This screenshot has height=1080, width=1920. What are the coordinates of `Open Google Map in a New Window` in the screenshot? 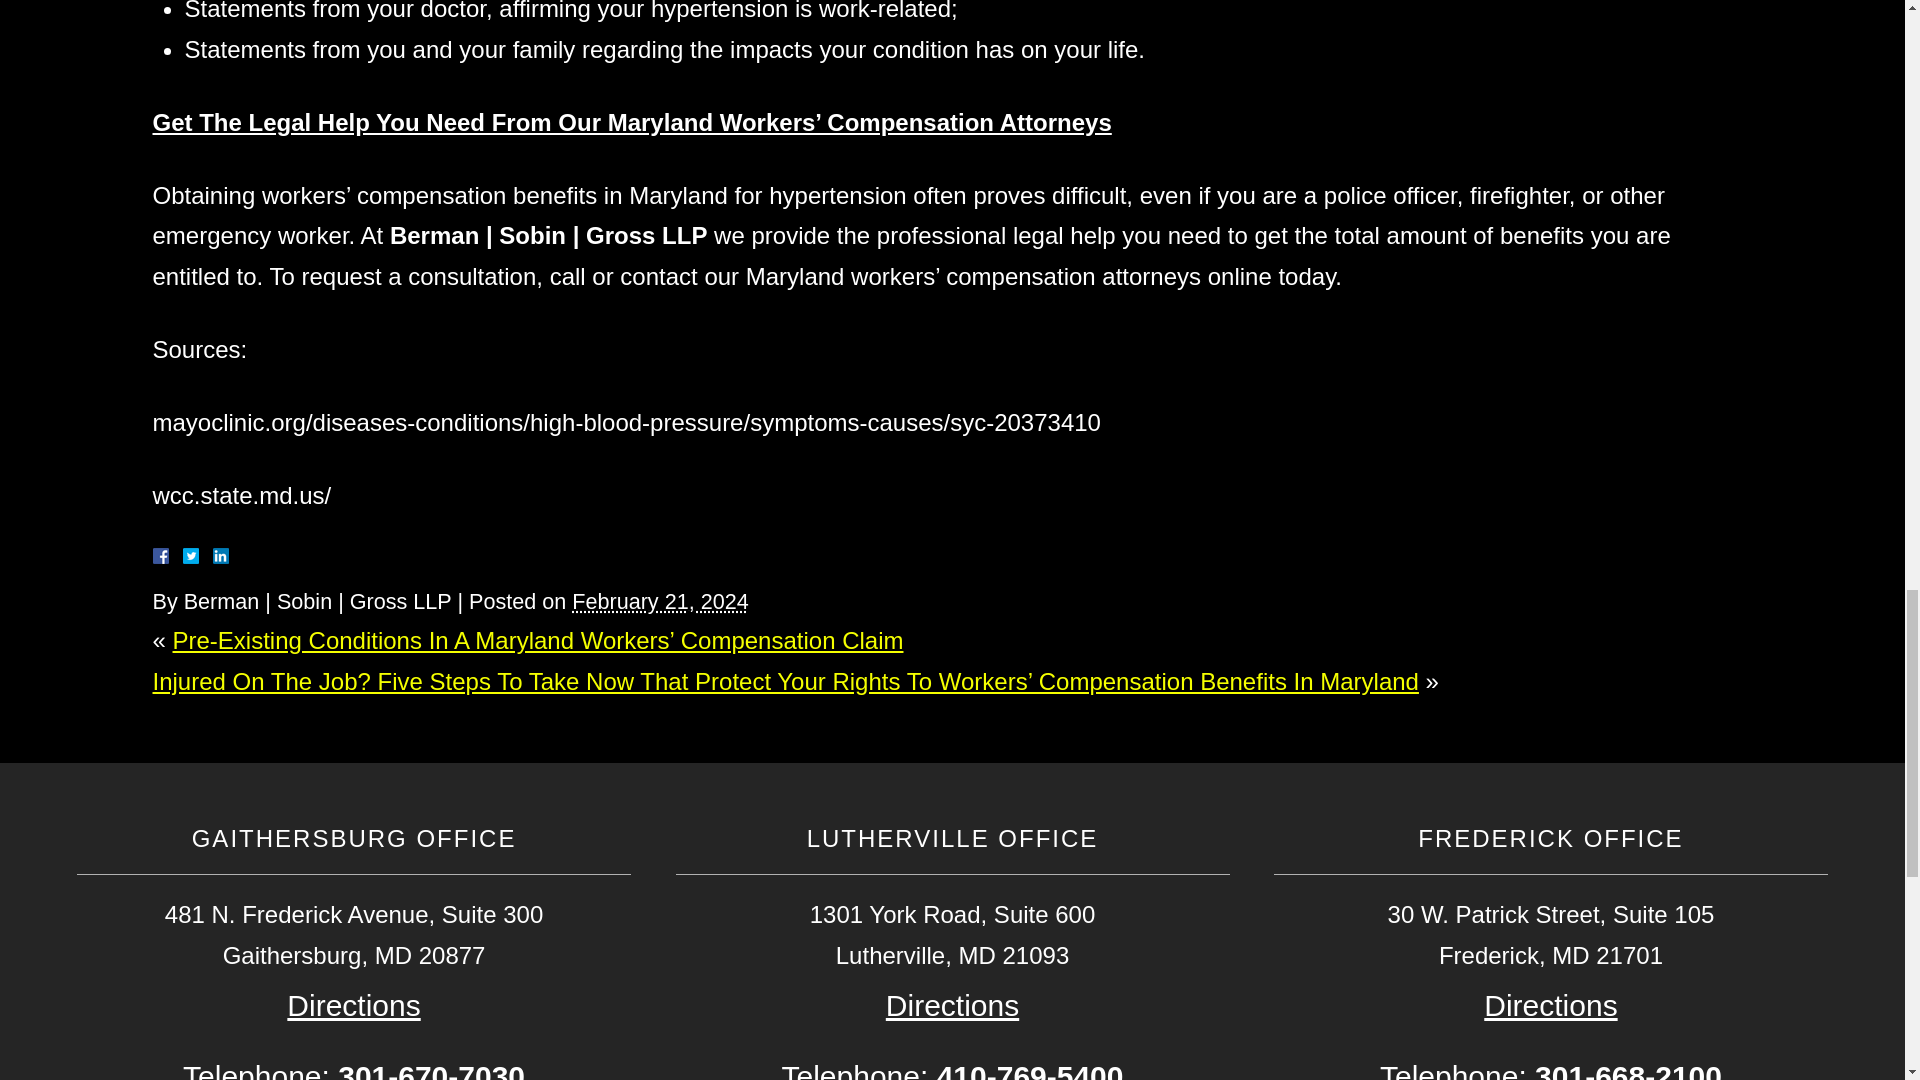 It's located at (952, 1005).